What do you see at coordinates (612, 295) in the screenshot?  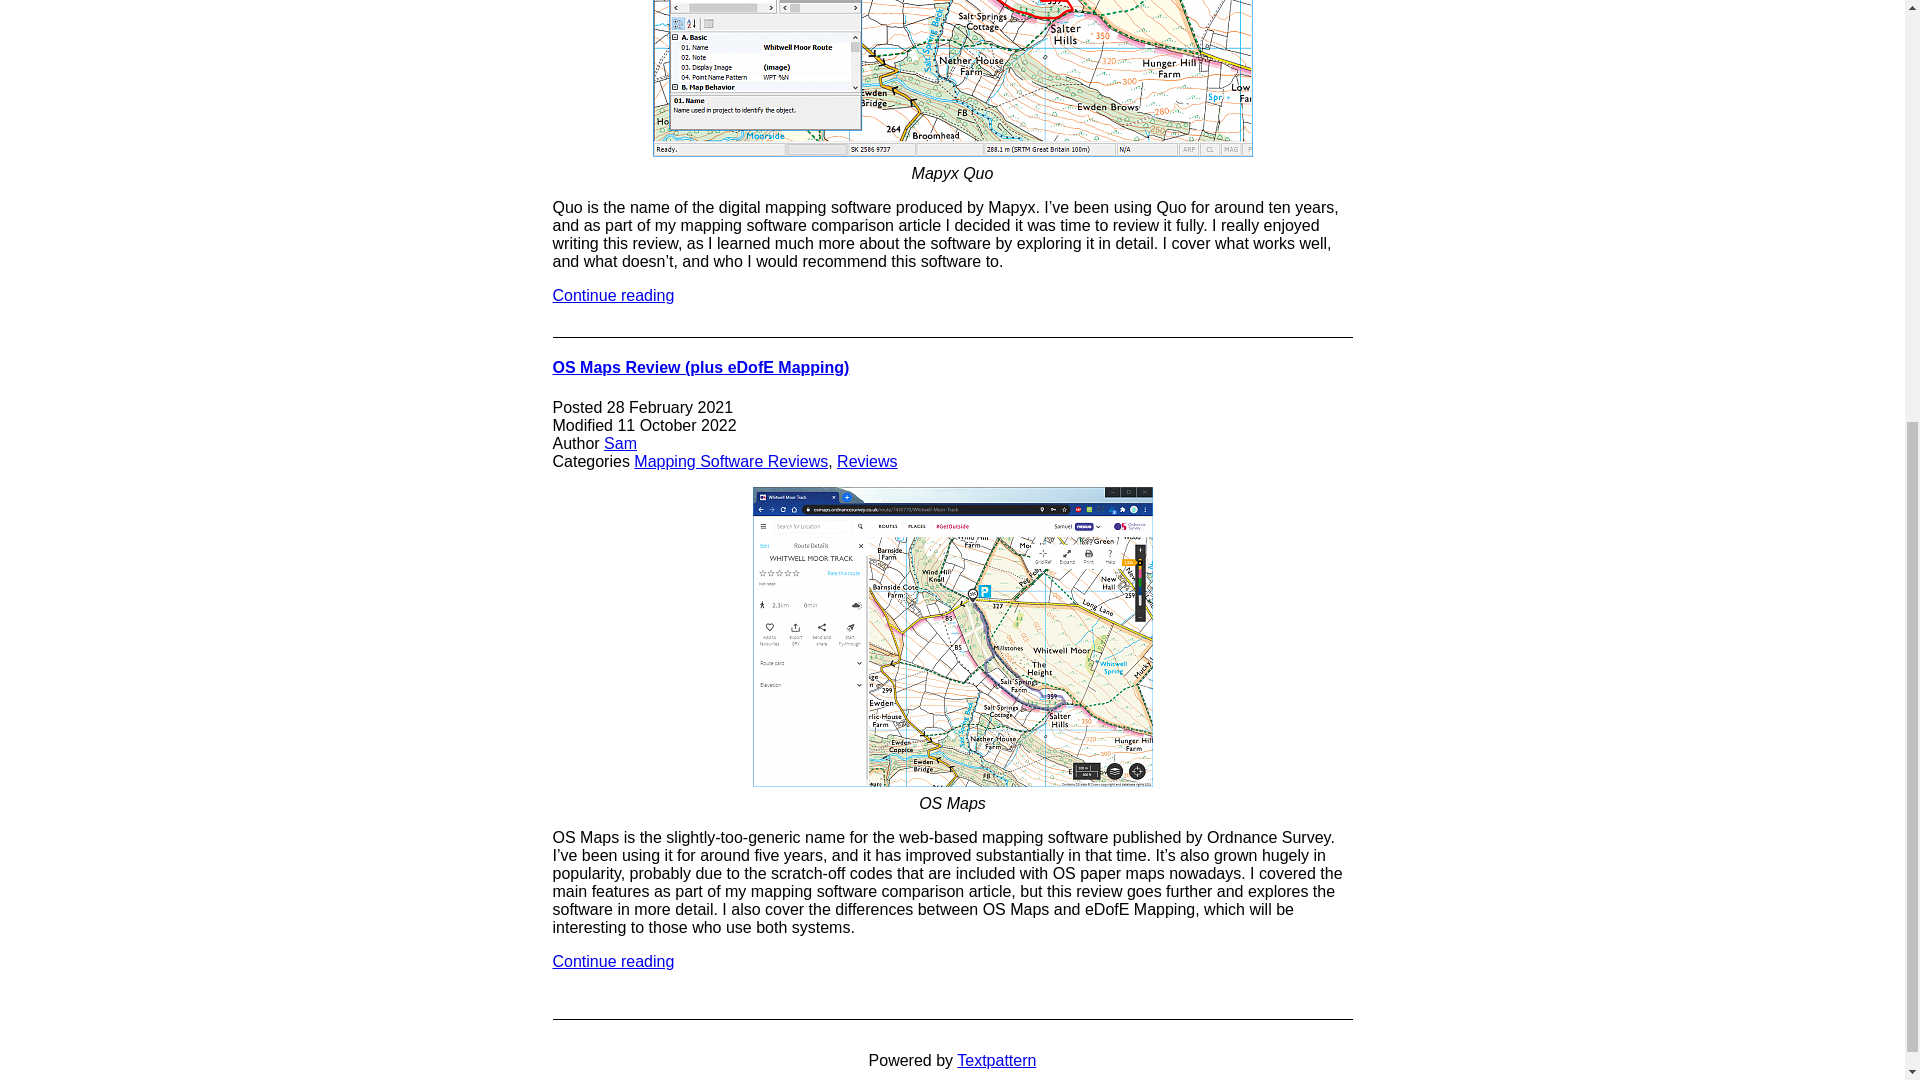 I see `Mapyx Quo Review` at bounding box center [612, 295].